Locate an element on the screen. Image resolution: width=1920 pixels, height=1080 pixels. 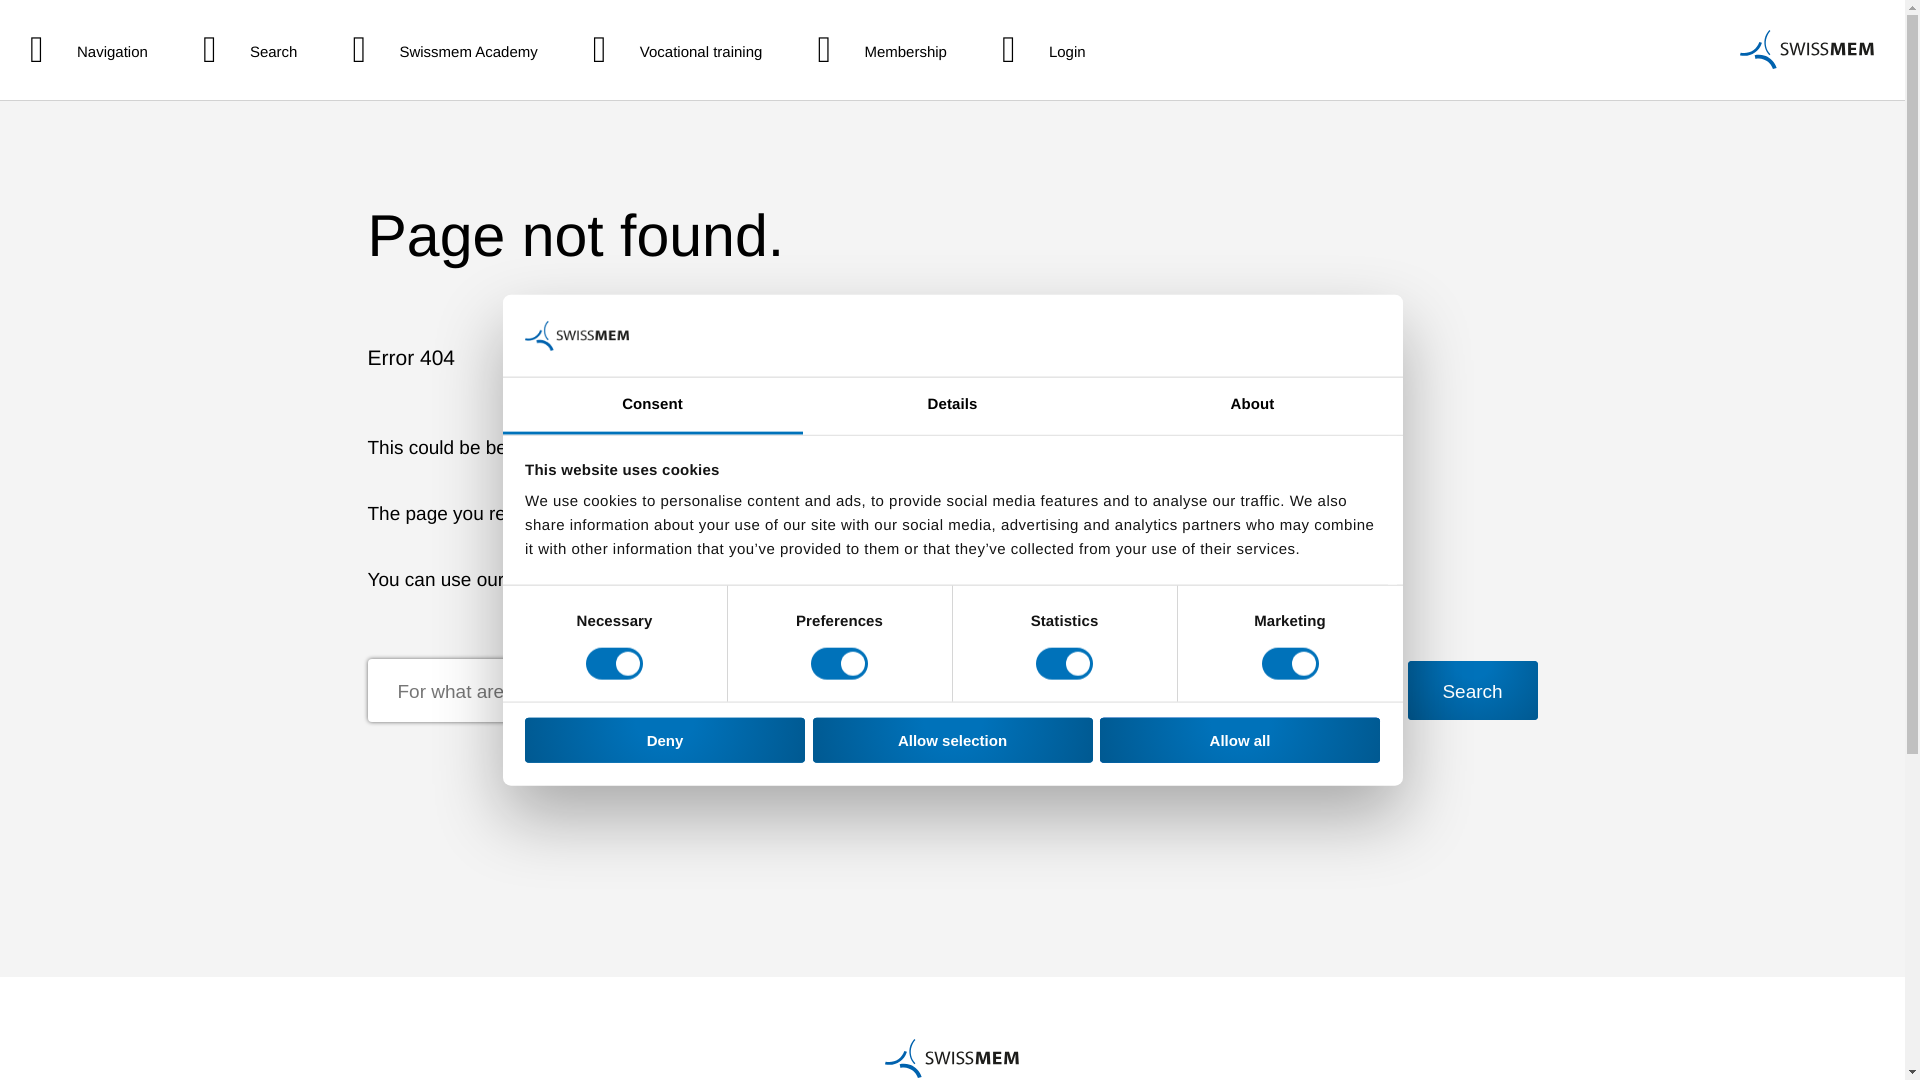
Navigation is located at coordinates (88, 50).